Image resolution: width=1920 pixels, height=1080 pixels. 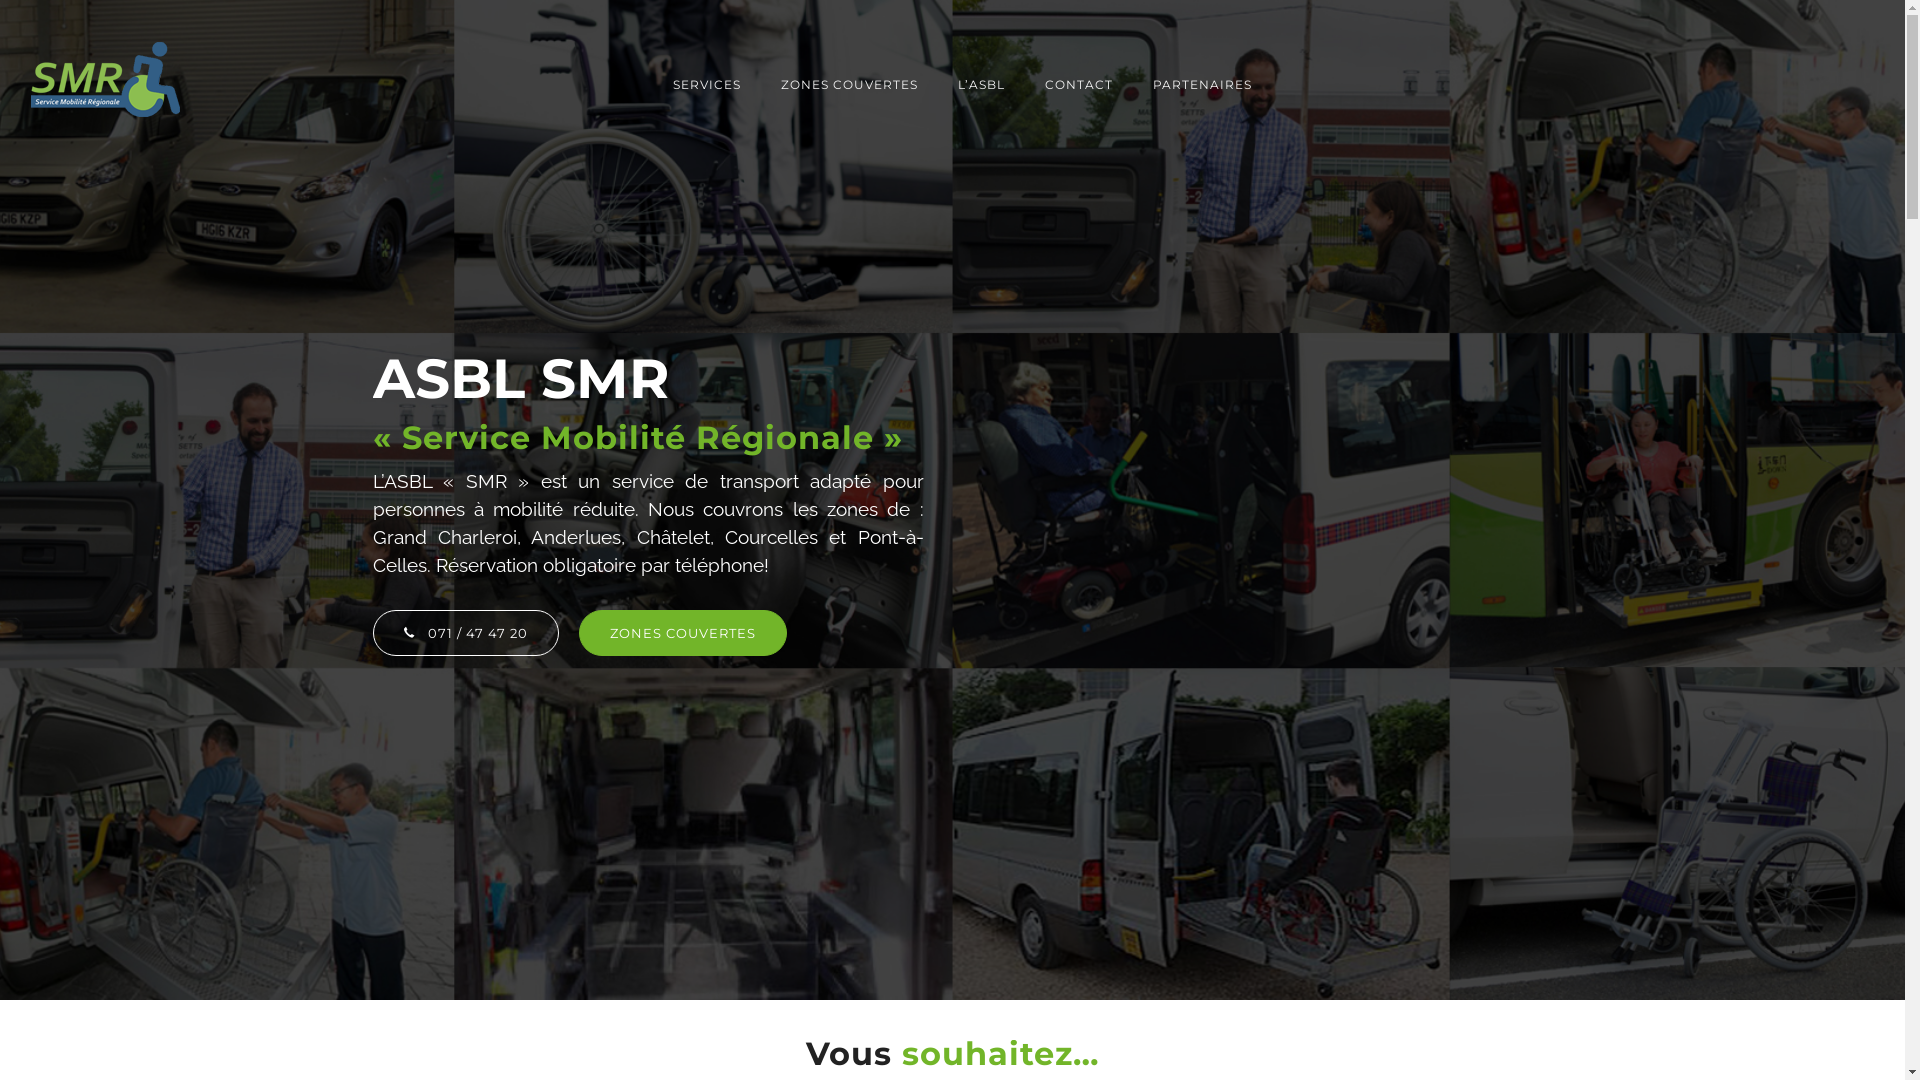 What do you see at coordinates (707, 84) in the screenshot?
I see `SERVICES` at bounding box center [707, 84].